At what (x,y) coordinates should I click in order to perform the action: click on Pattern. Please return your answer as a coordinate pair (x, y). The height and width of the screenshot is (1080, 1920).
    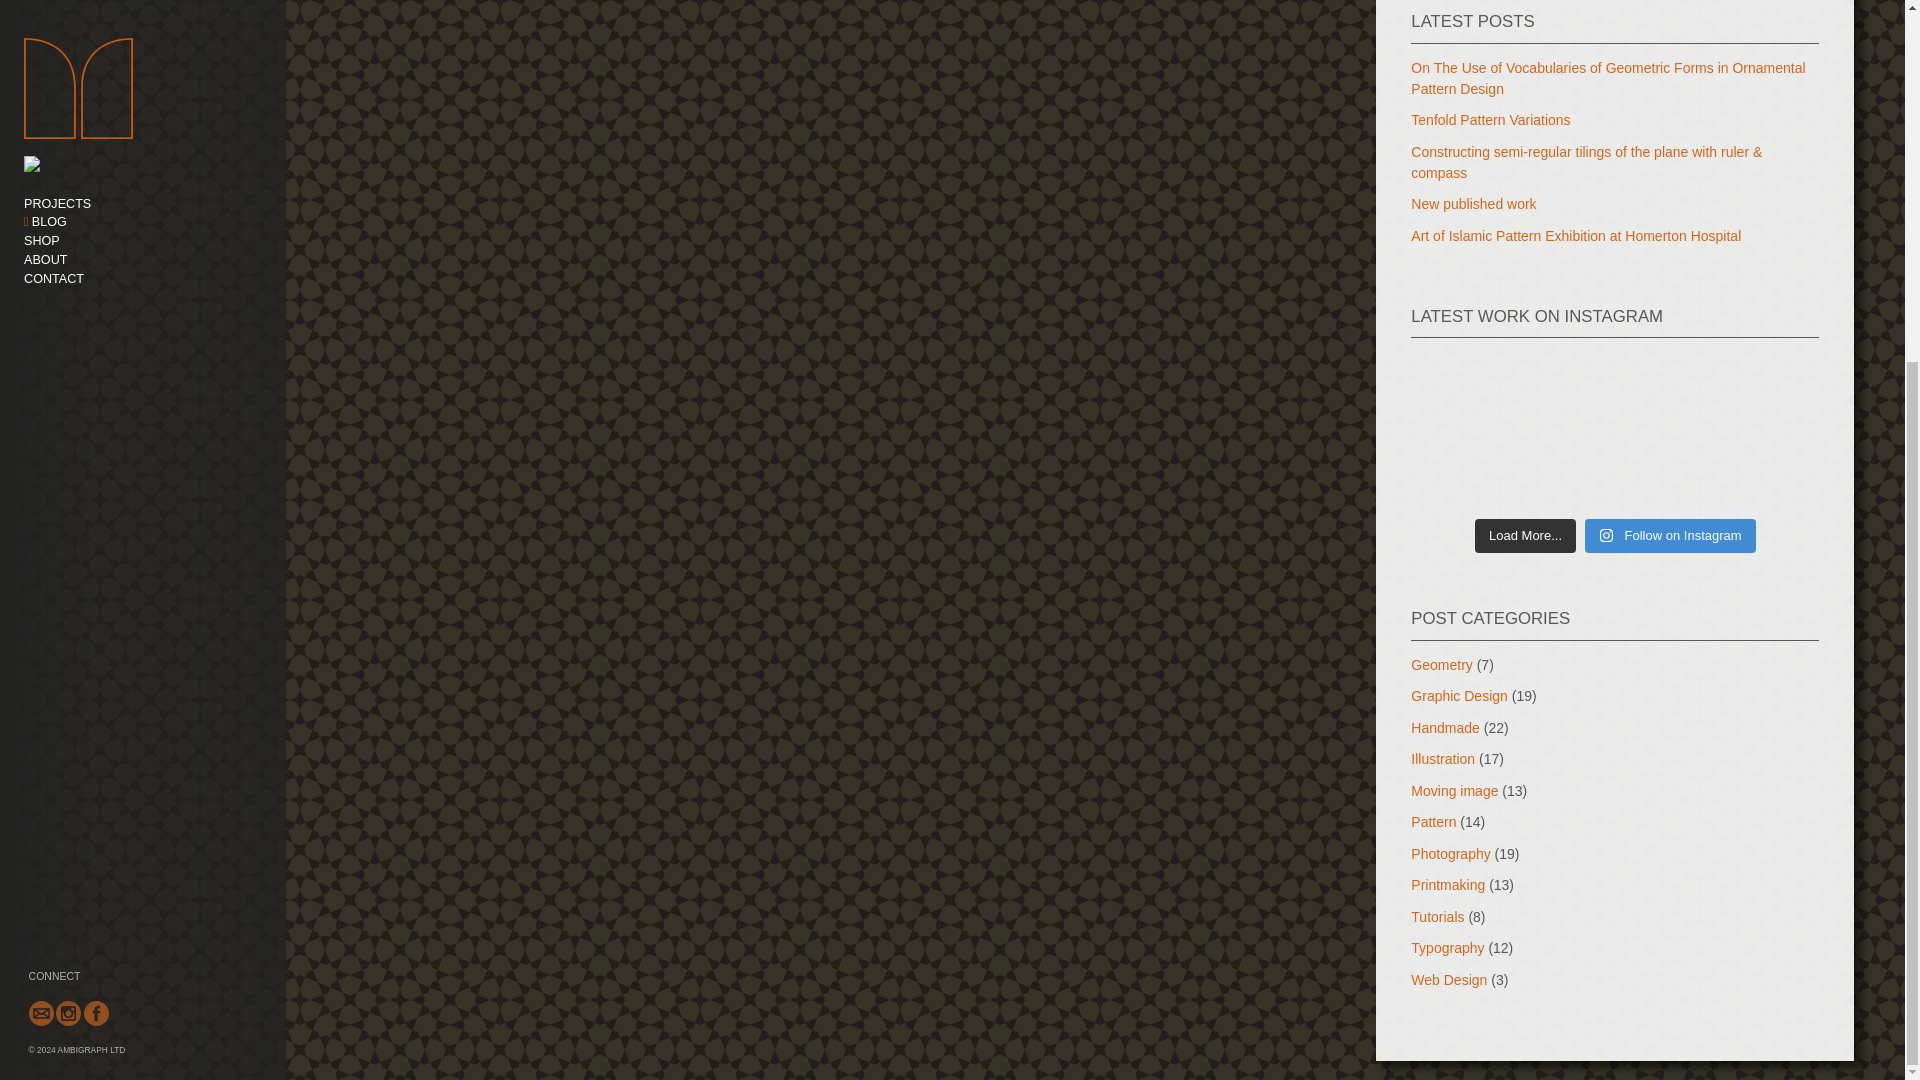
    Looking at the image, I should click on (1433, 822).